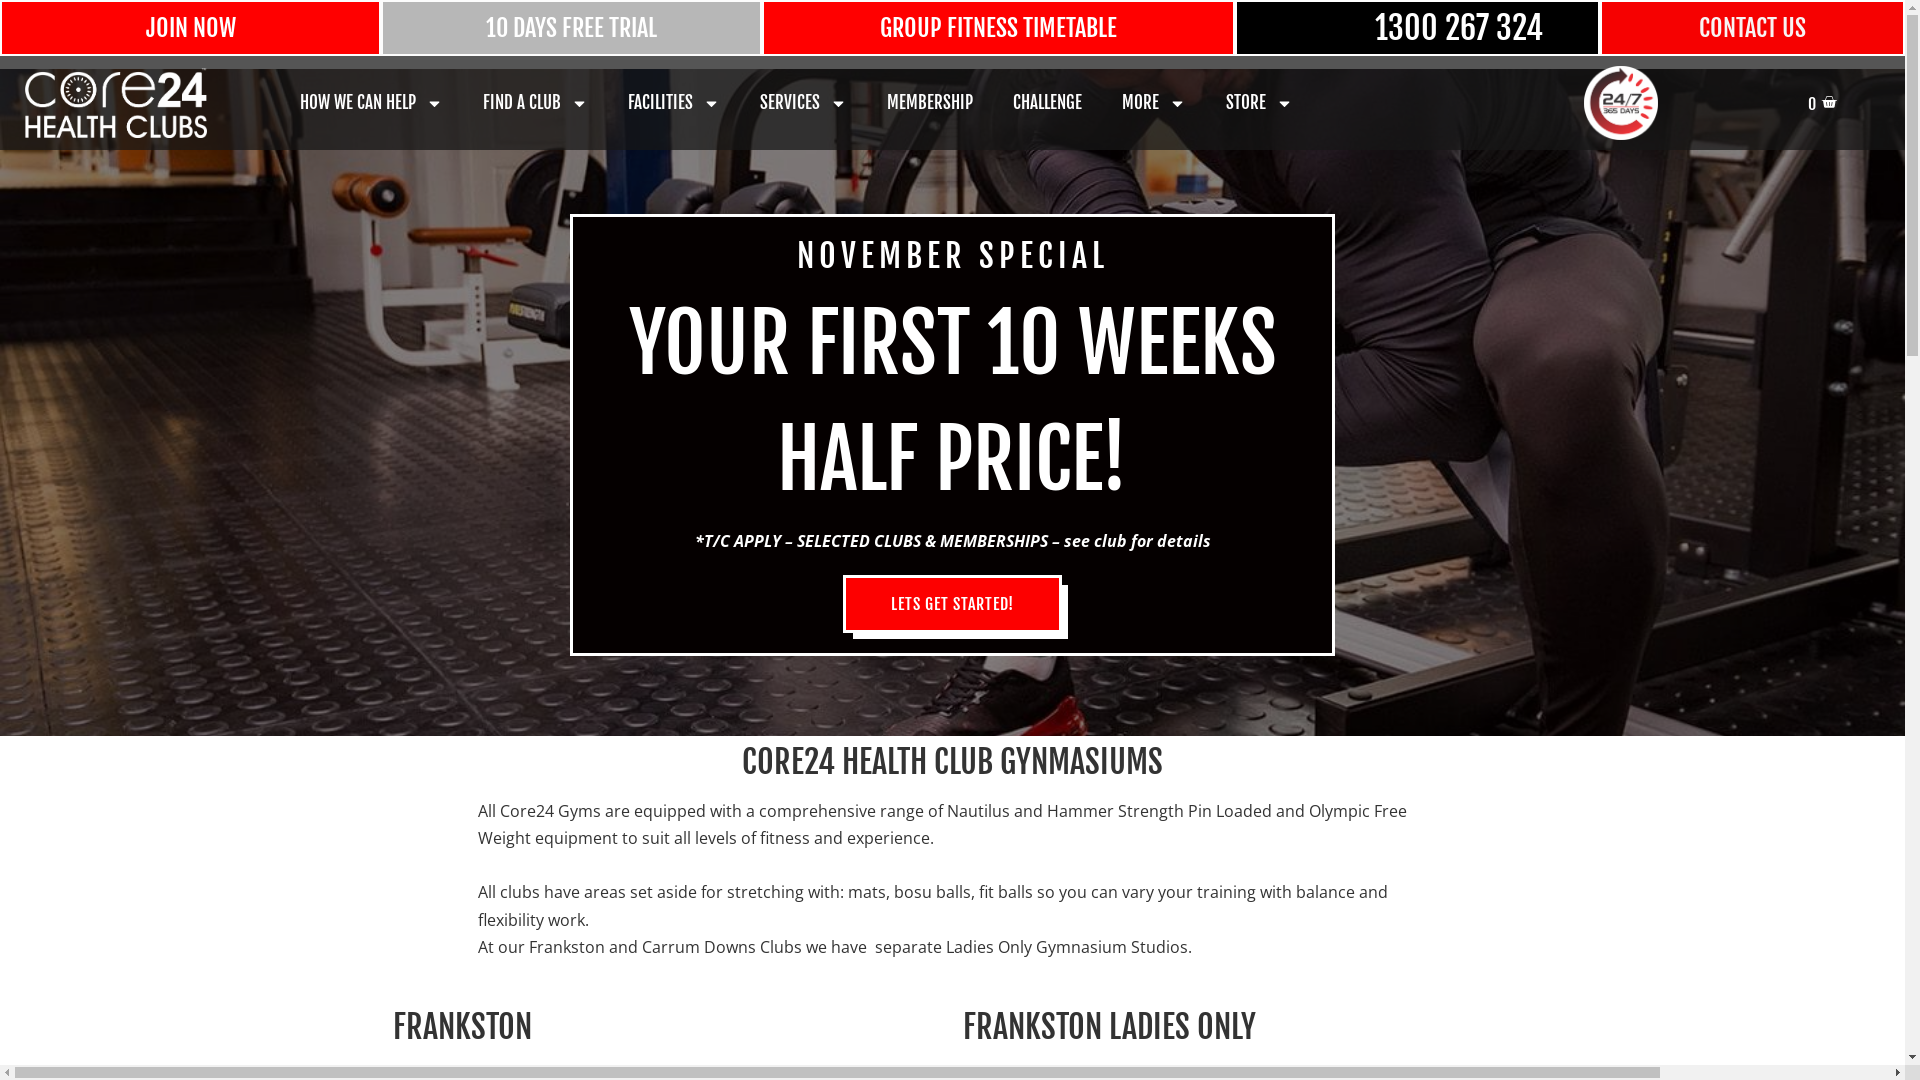  I want to click on MORE, so click(1154, 103).